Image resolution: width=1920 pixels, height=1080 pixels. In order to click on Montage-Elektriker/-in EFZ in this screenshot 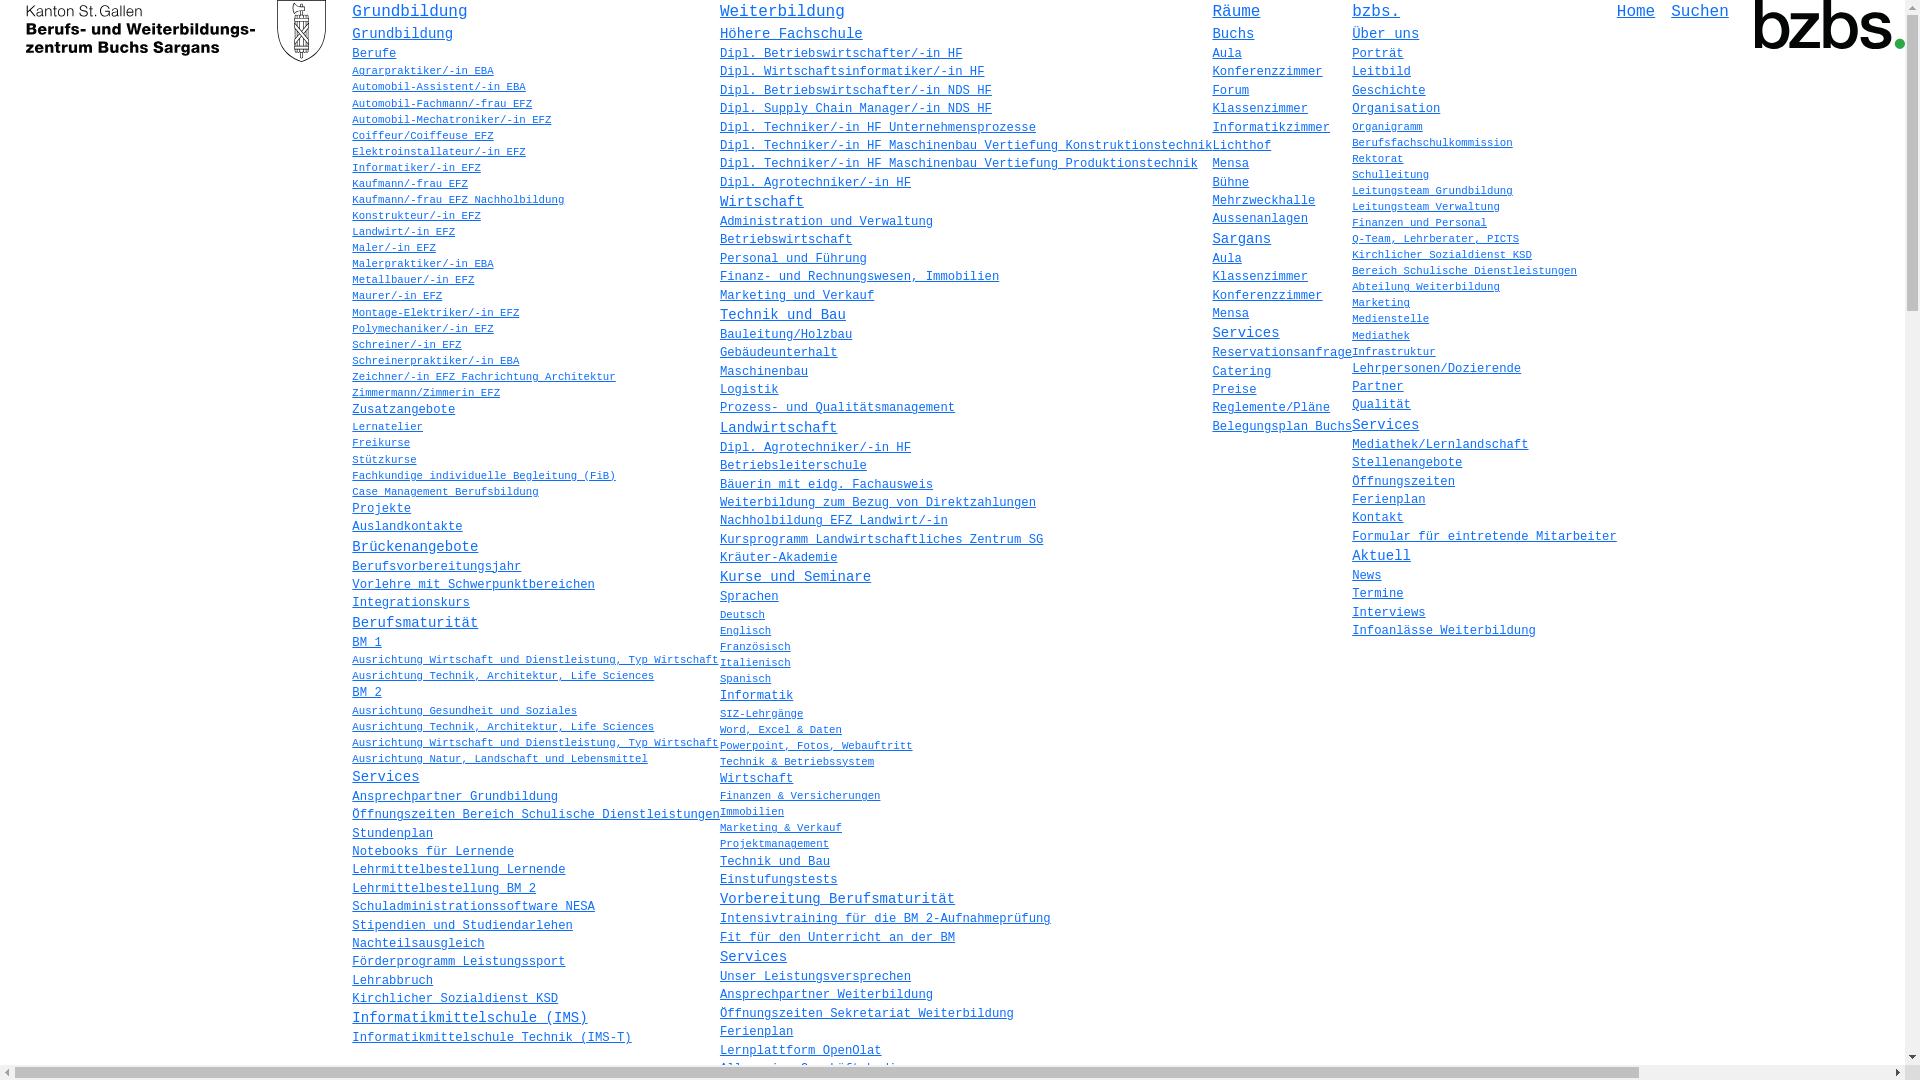, I will do `click(436, 313)`.